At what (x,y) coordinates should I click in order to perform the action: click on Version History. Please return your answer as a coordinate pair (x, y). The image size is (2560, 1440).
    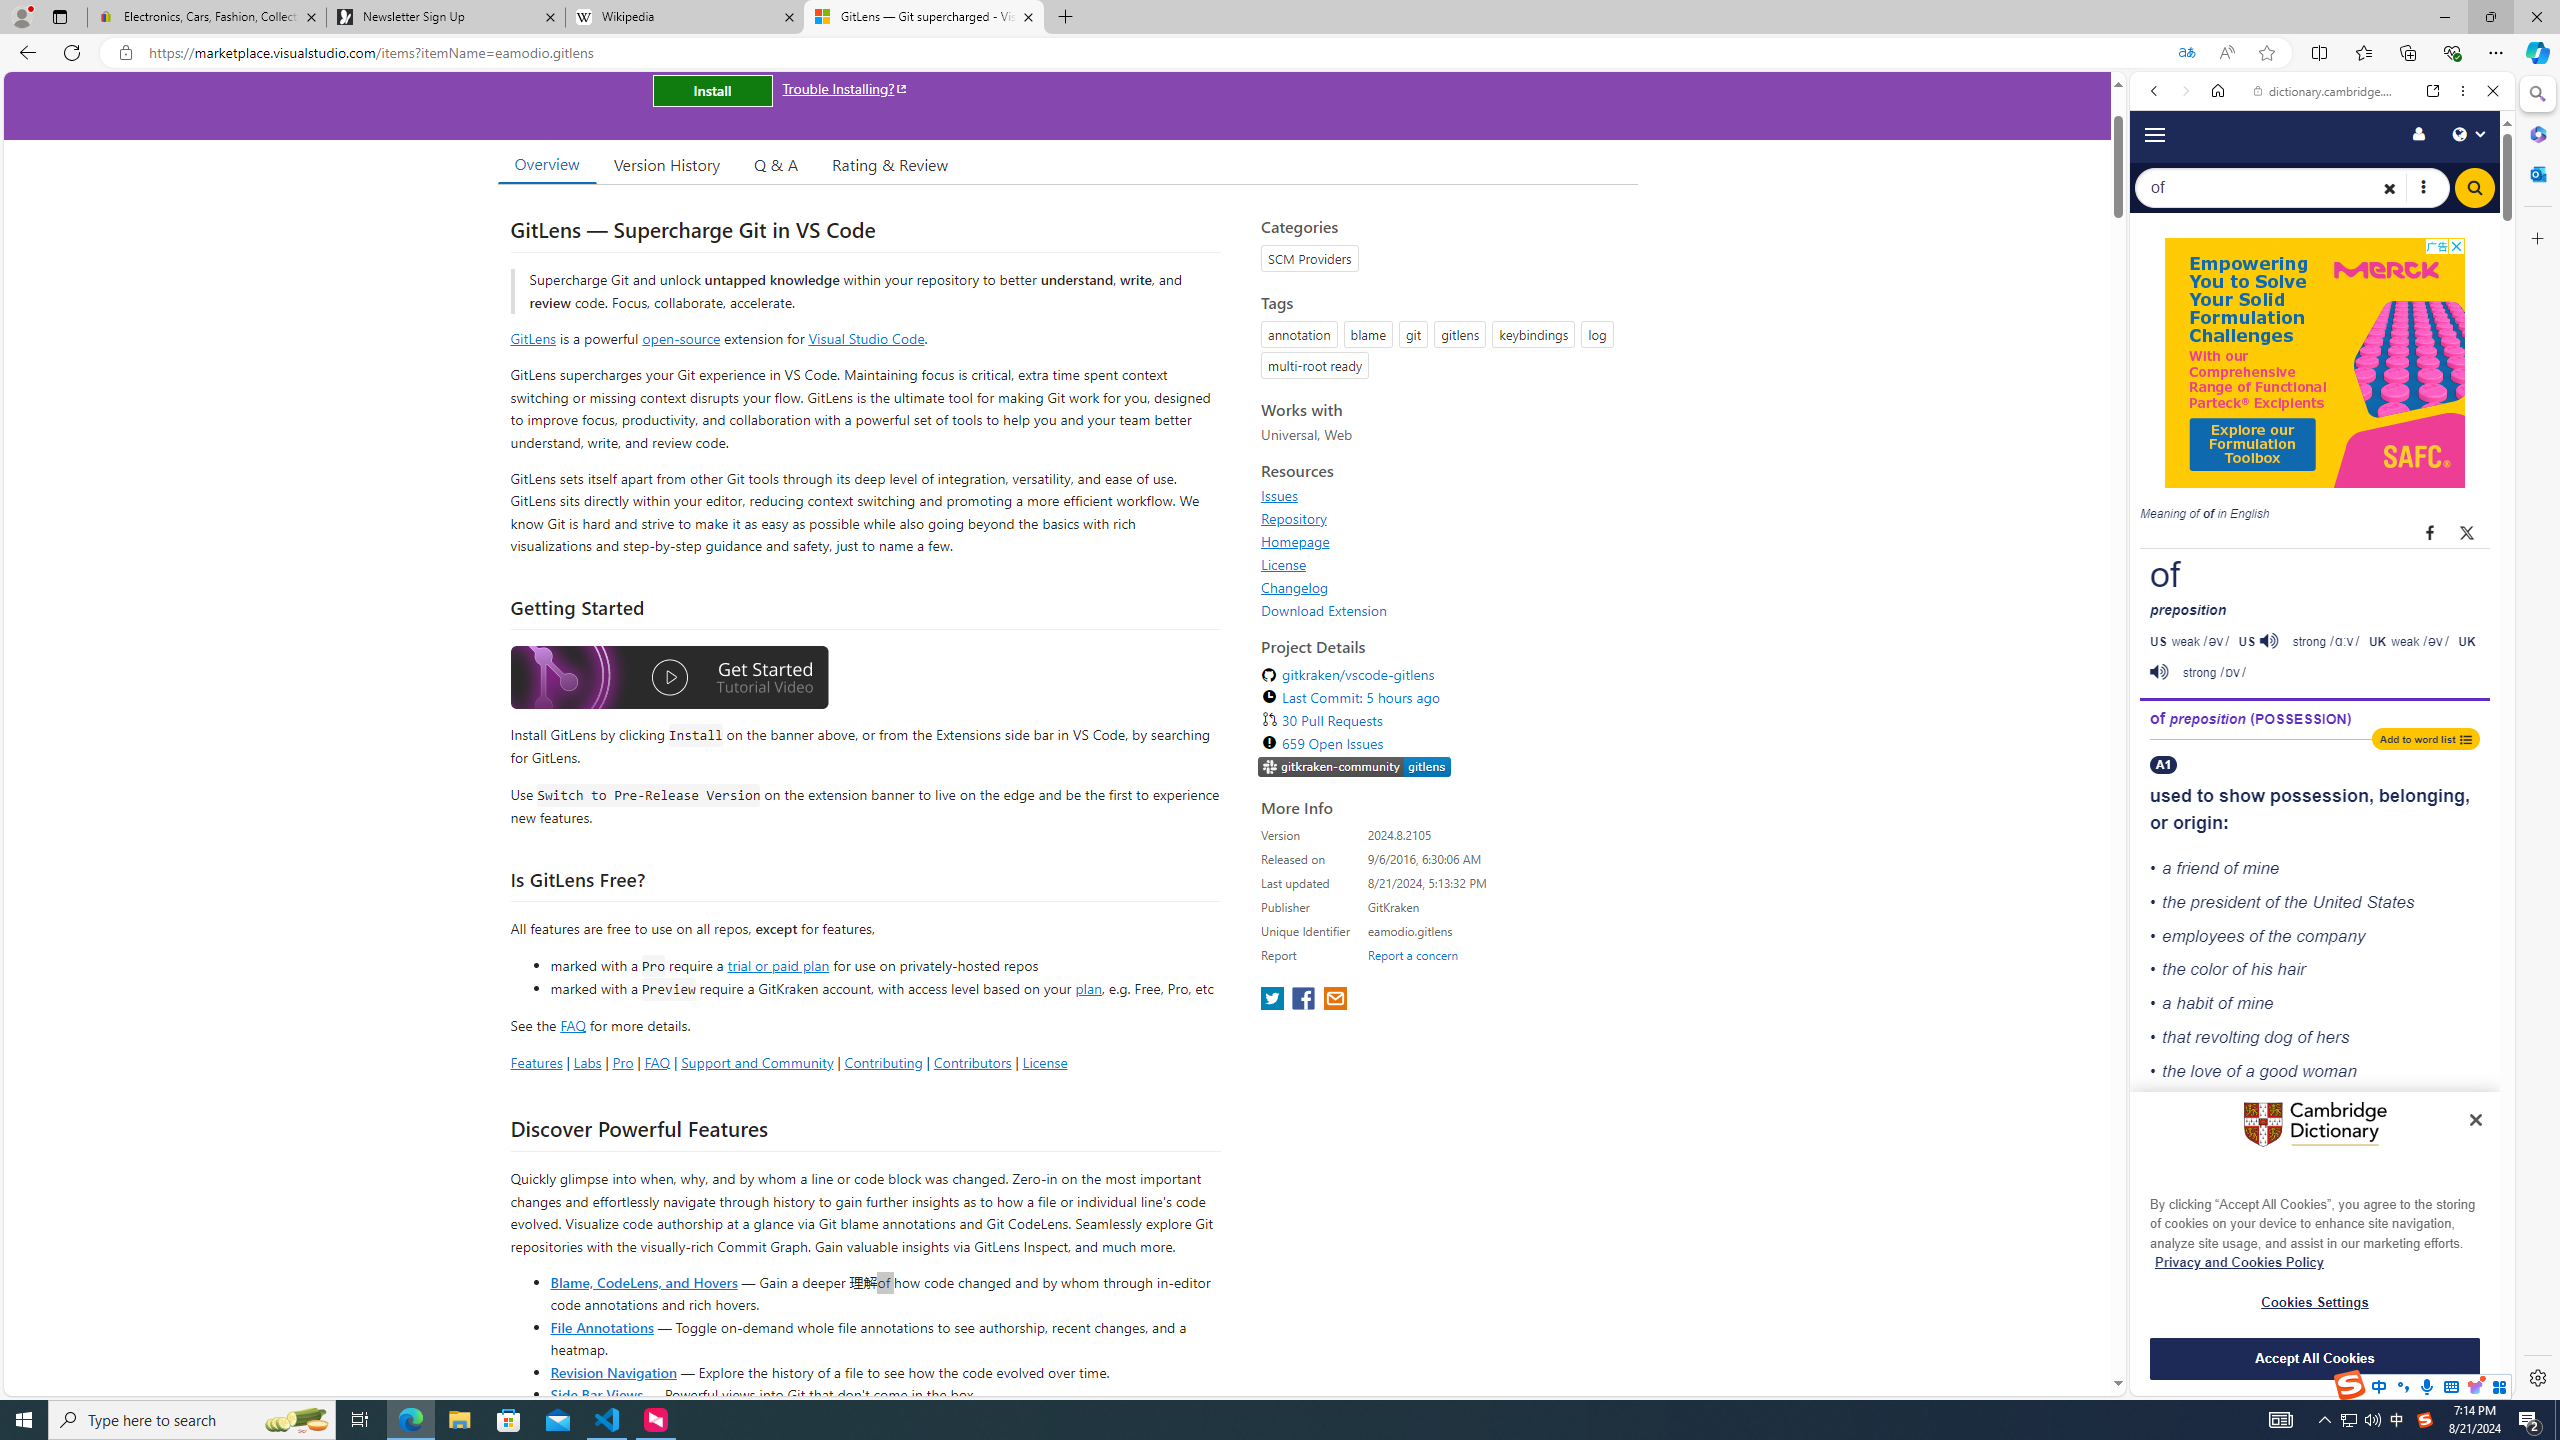
    Looking at the image, I should click on (666, 164).